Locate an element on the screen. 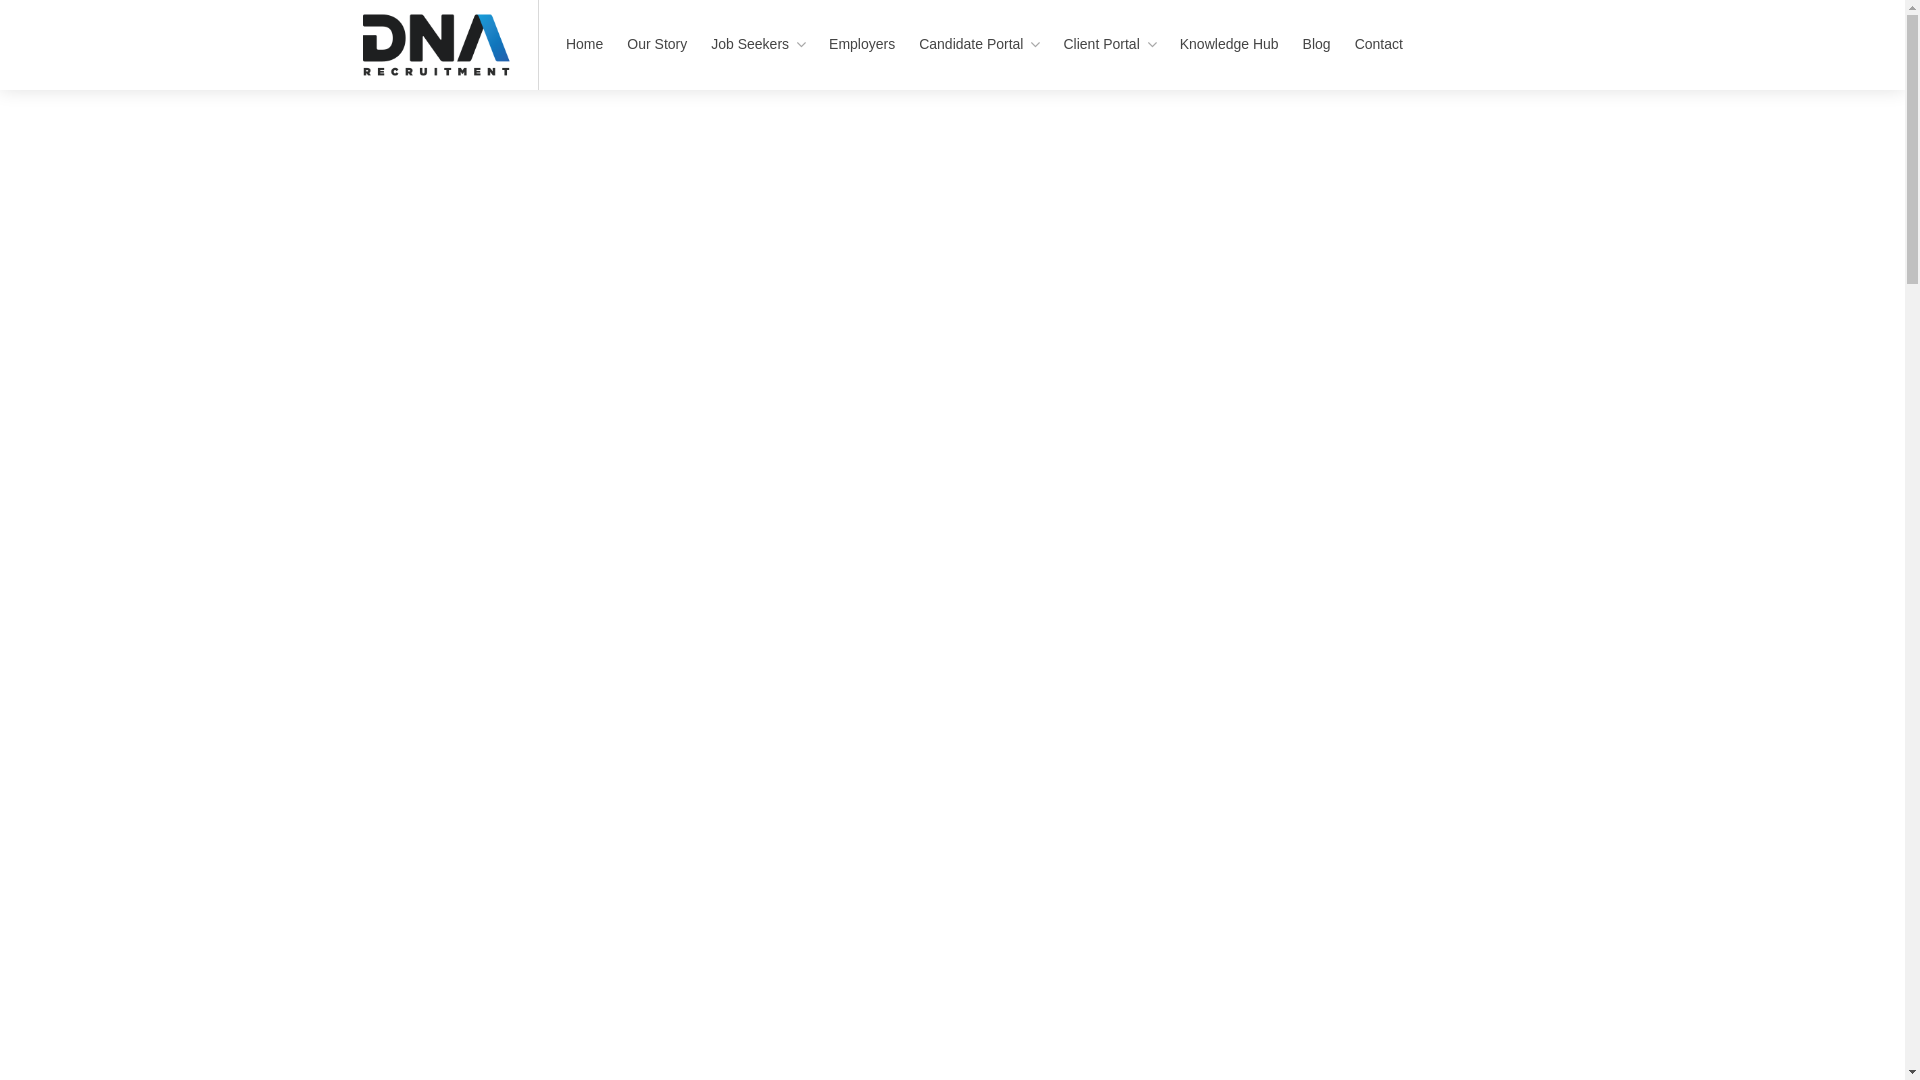 The height and width of the screenshot is (1080, 1920). Contact is located at coordinates (1379, 44).